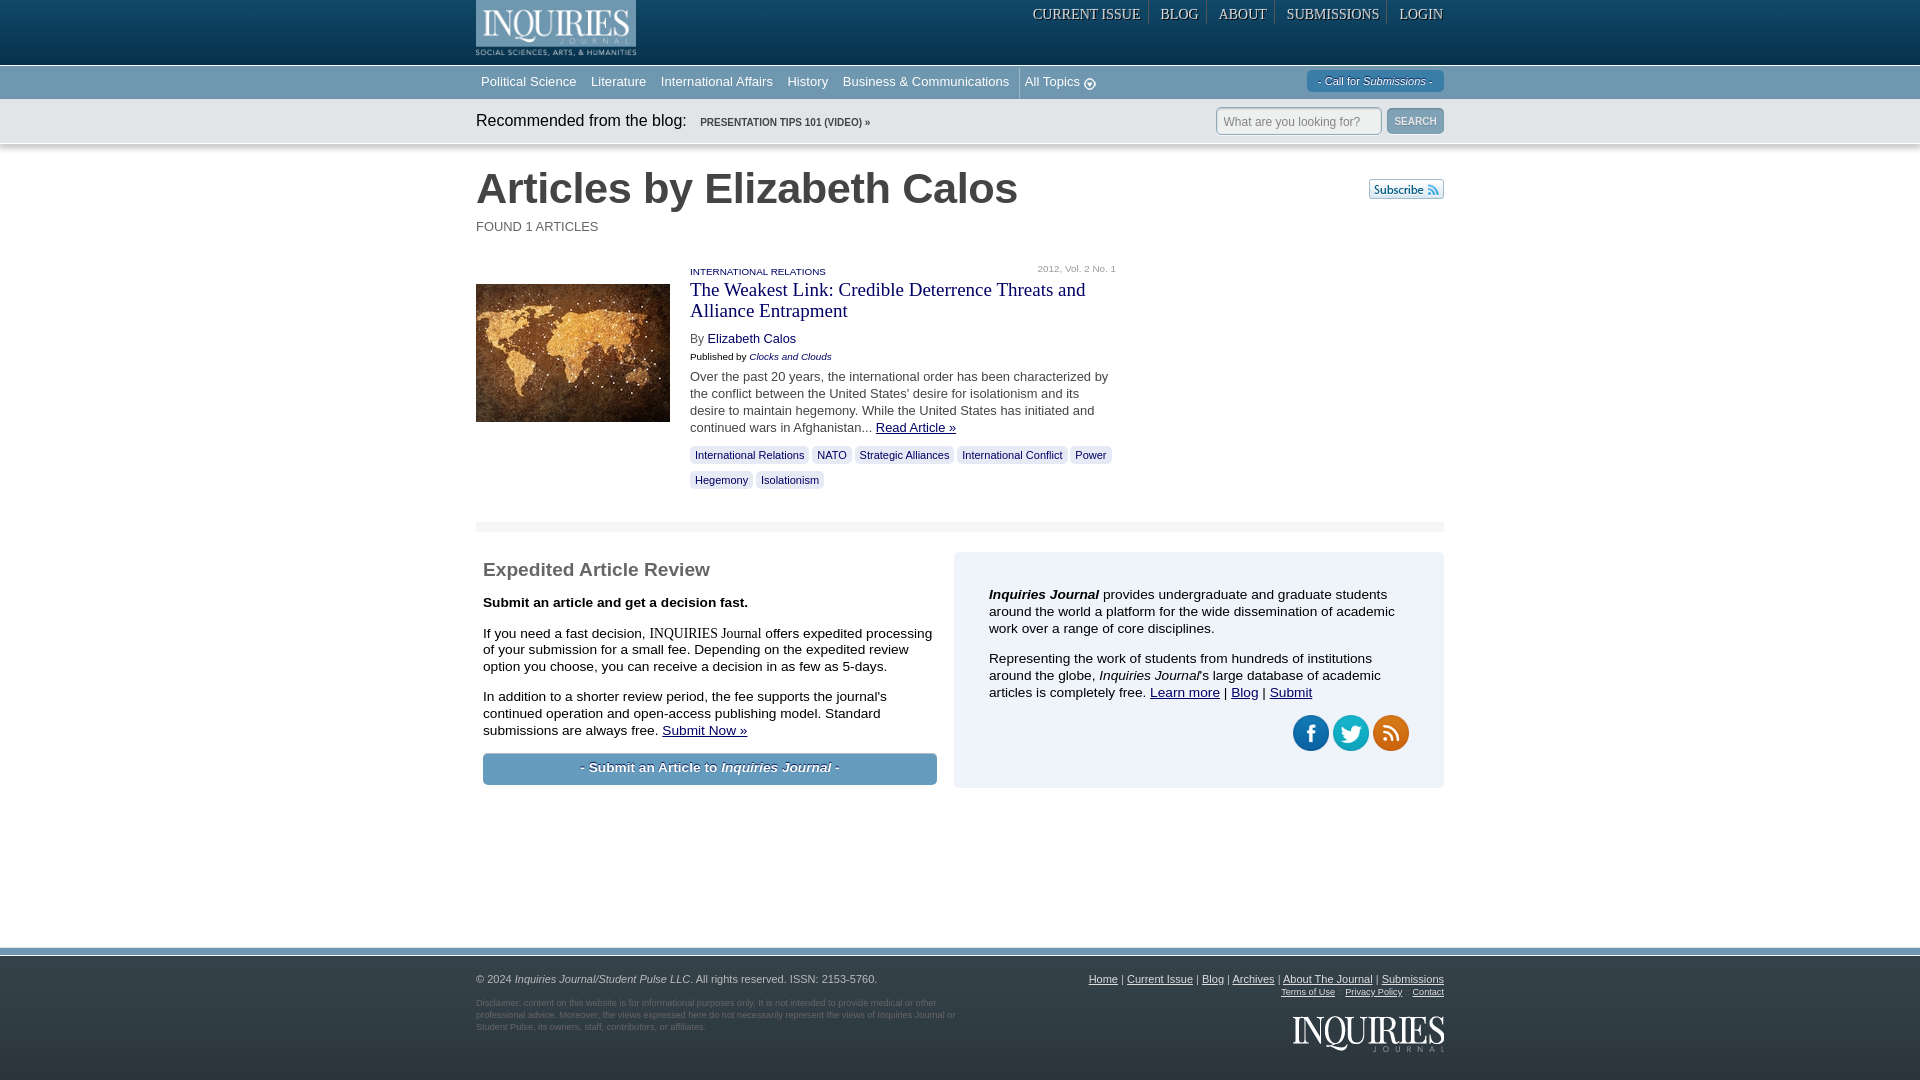 This screenshot has width=1920, height=1080. What do you see at coordinates (1350, 732) in the screenshot?
I see `Follow us on Twitter` at bounding box center [1350, 732].